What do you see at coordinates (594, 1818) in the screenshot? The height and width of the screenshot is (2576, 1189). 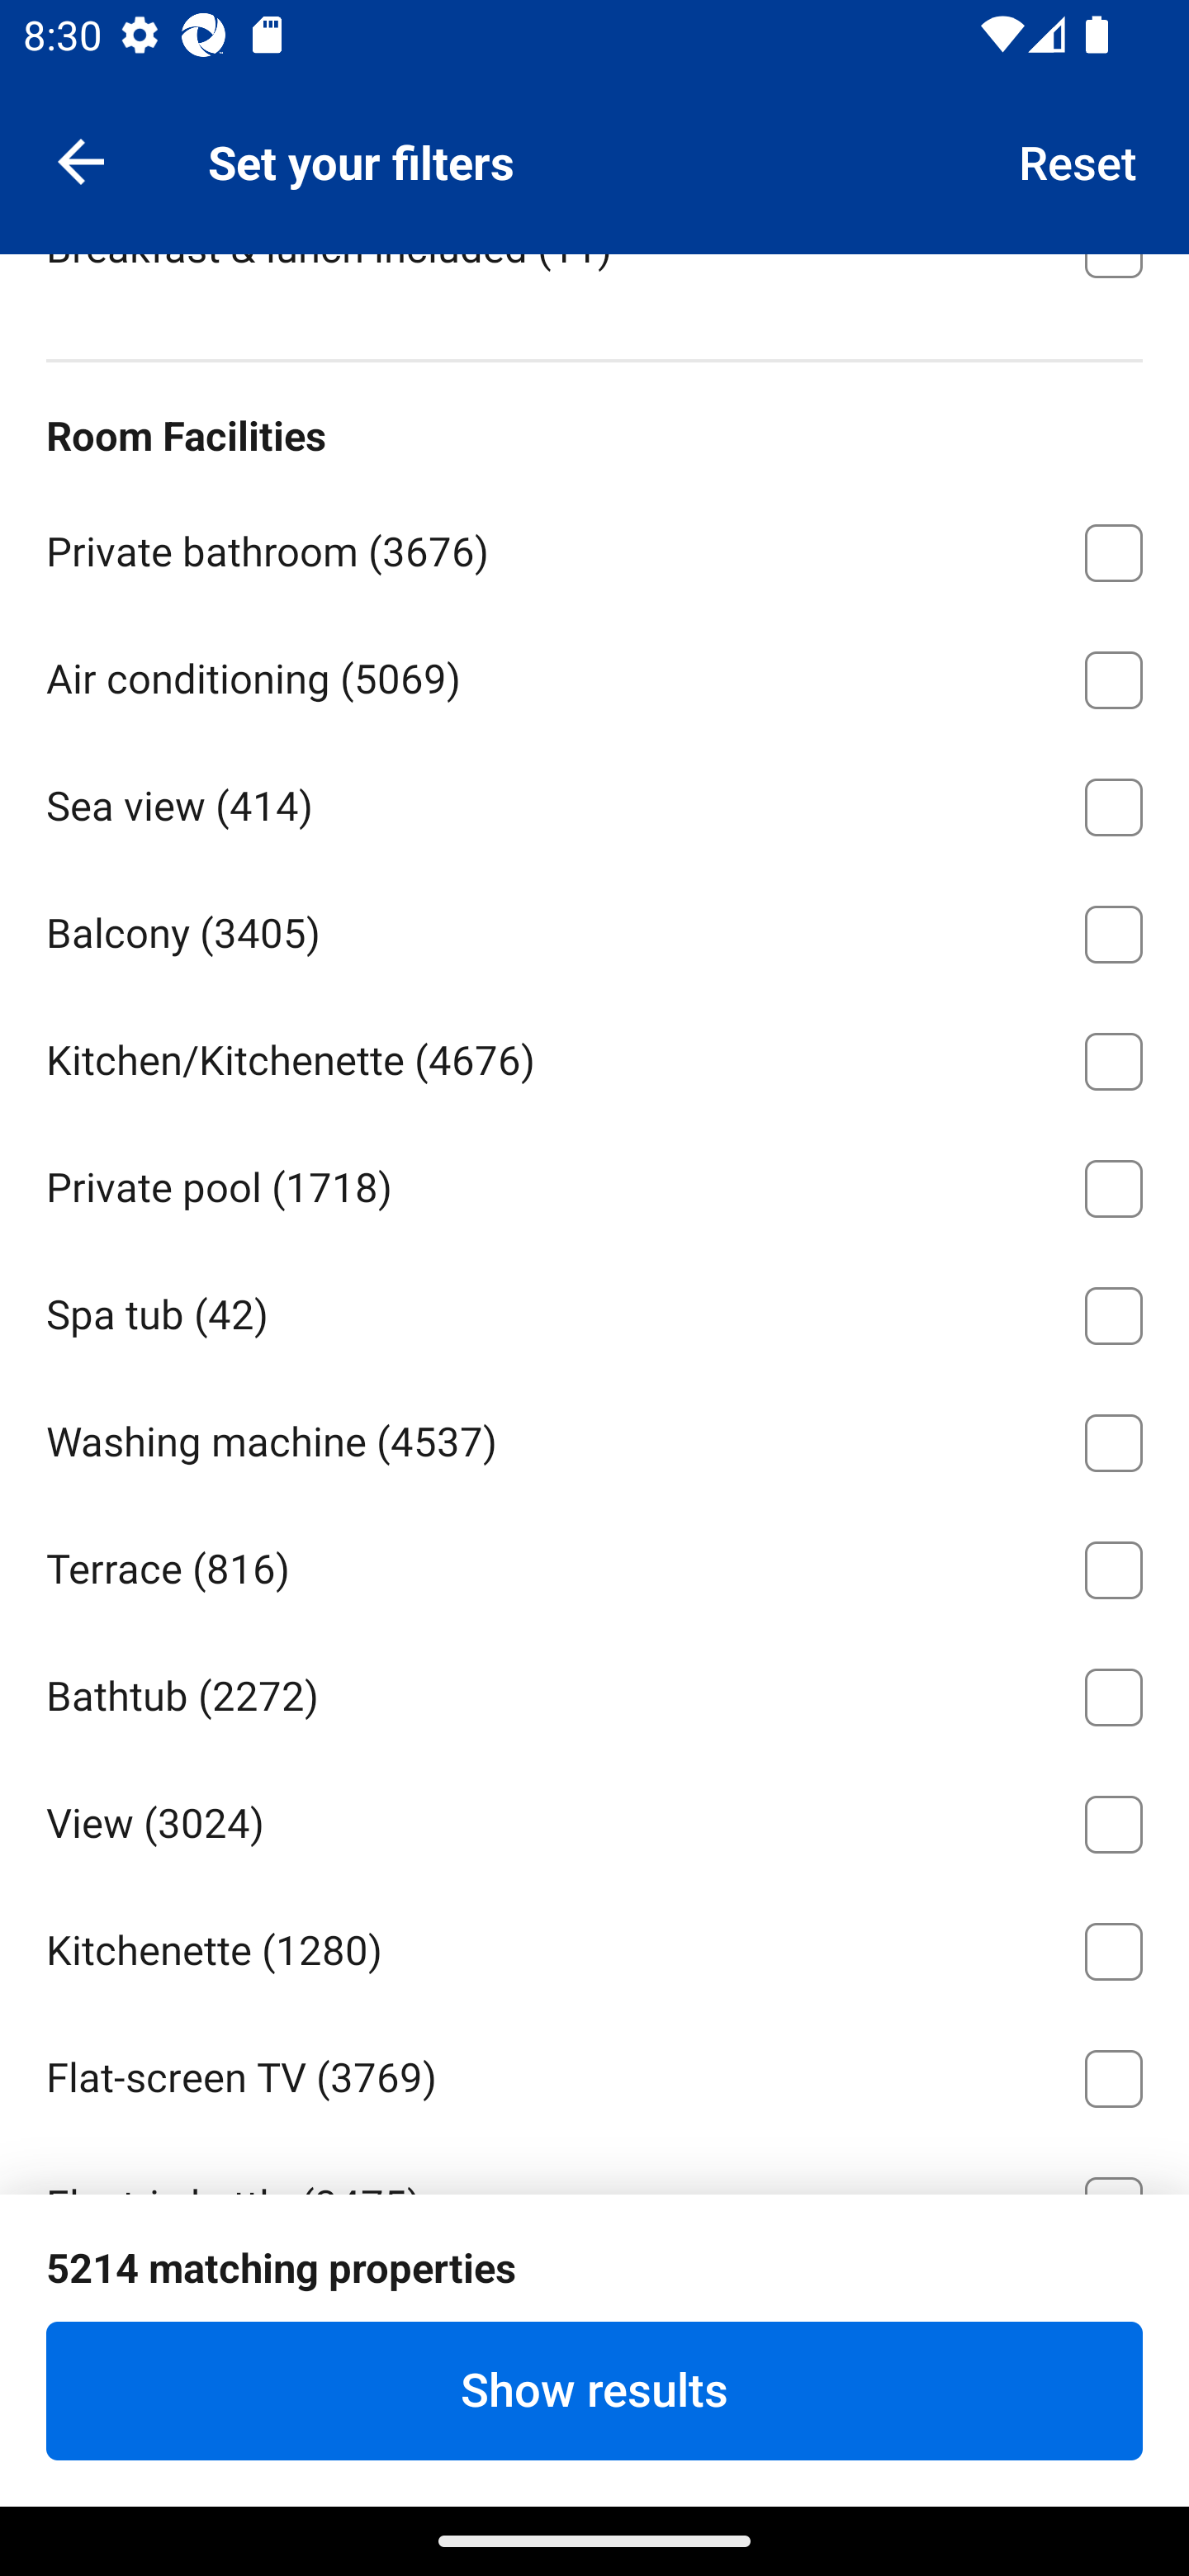 I see `View ⁦(3024)` at bounding box center [594, 1818].